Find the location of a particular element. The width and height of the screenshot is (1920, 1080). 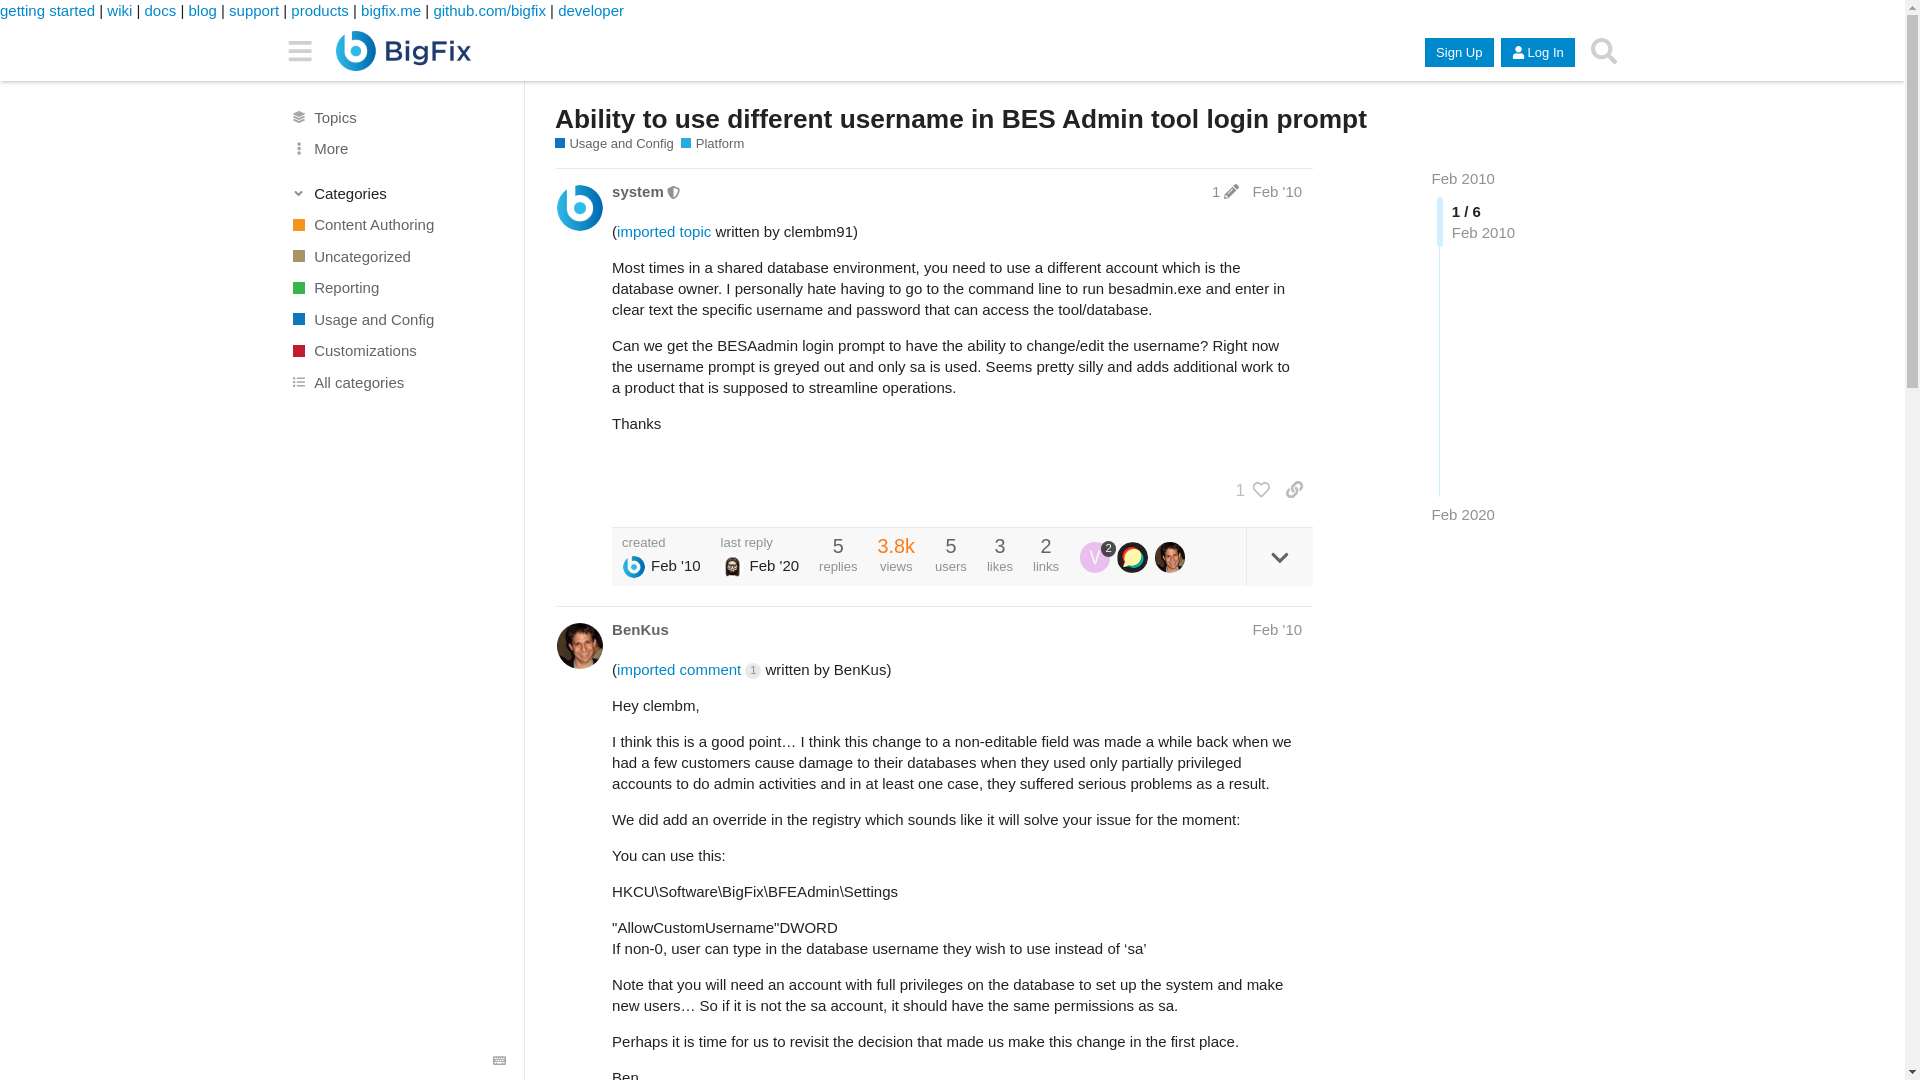

Uncategorized is located at coordinates (397, 256).